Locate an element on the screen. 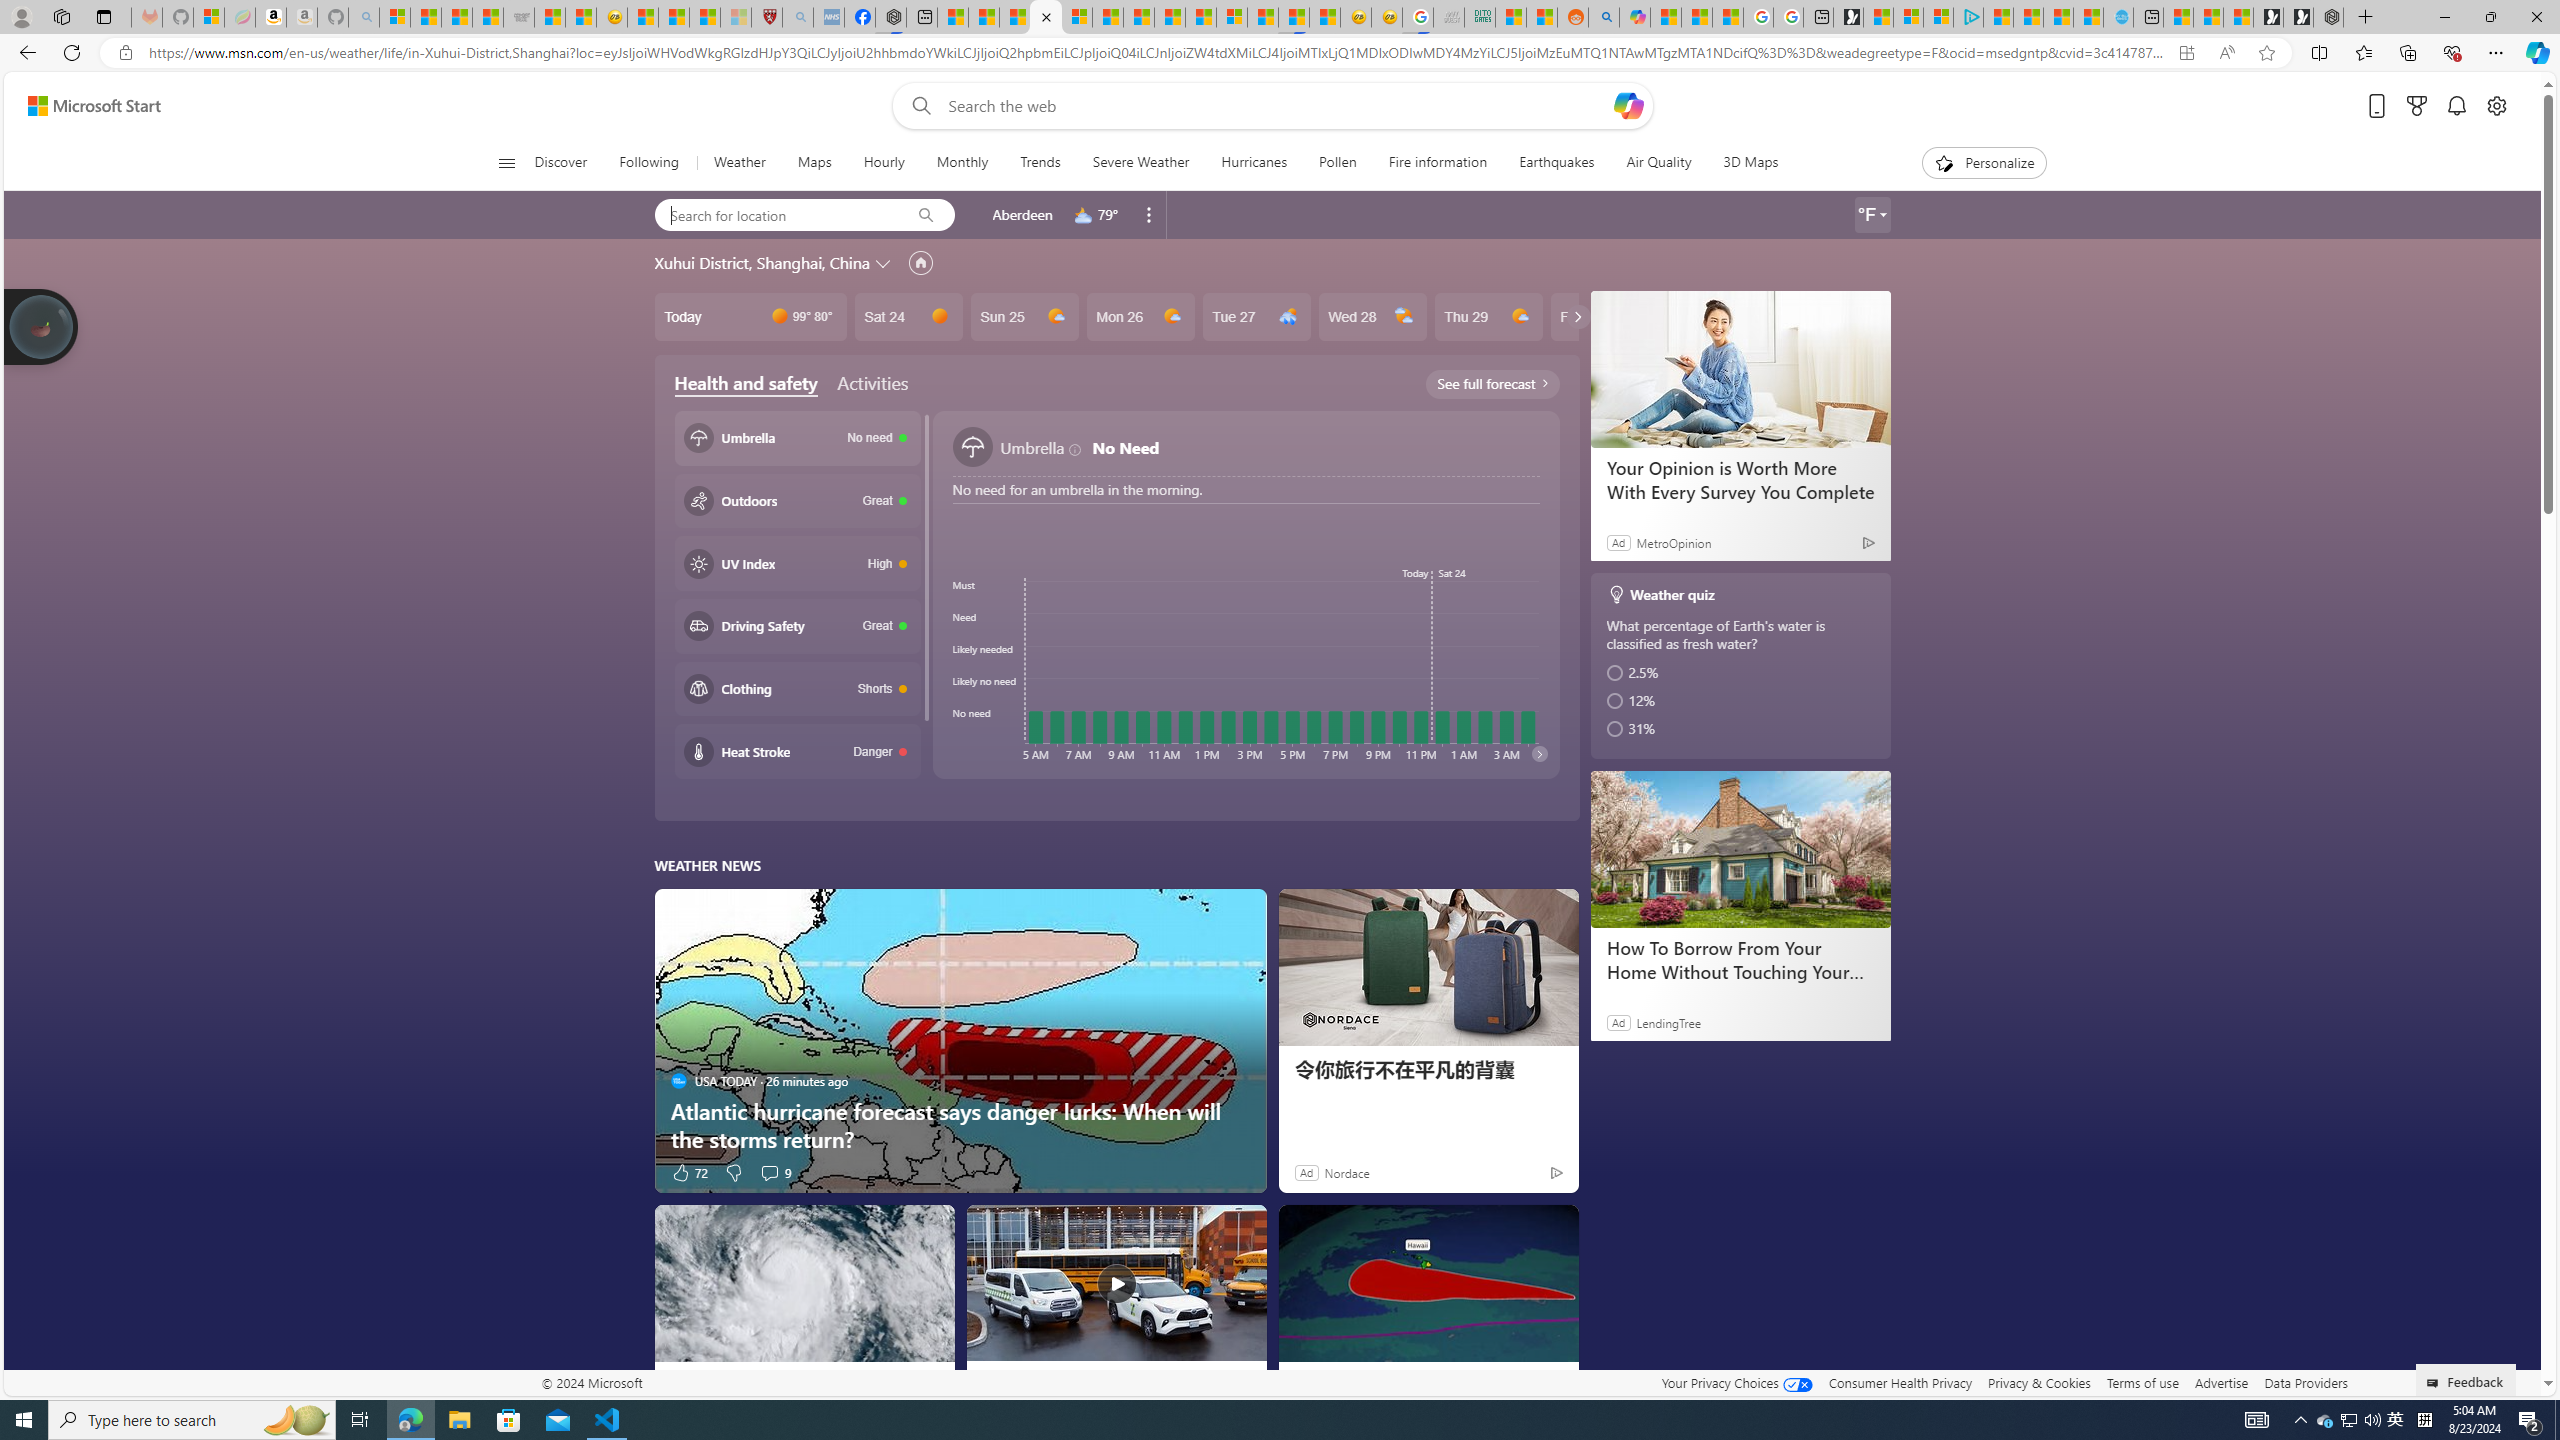 The height and width of the screenshot is (1440, 2560). Ad Choice is located at coordinates (1556, 1172).